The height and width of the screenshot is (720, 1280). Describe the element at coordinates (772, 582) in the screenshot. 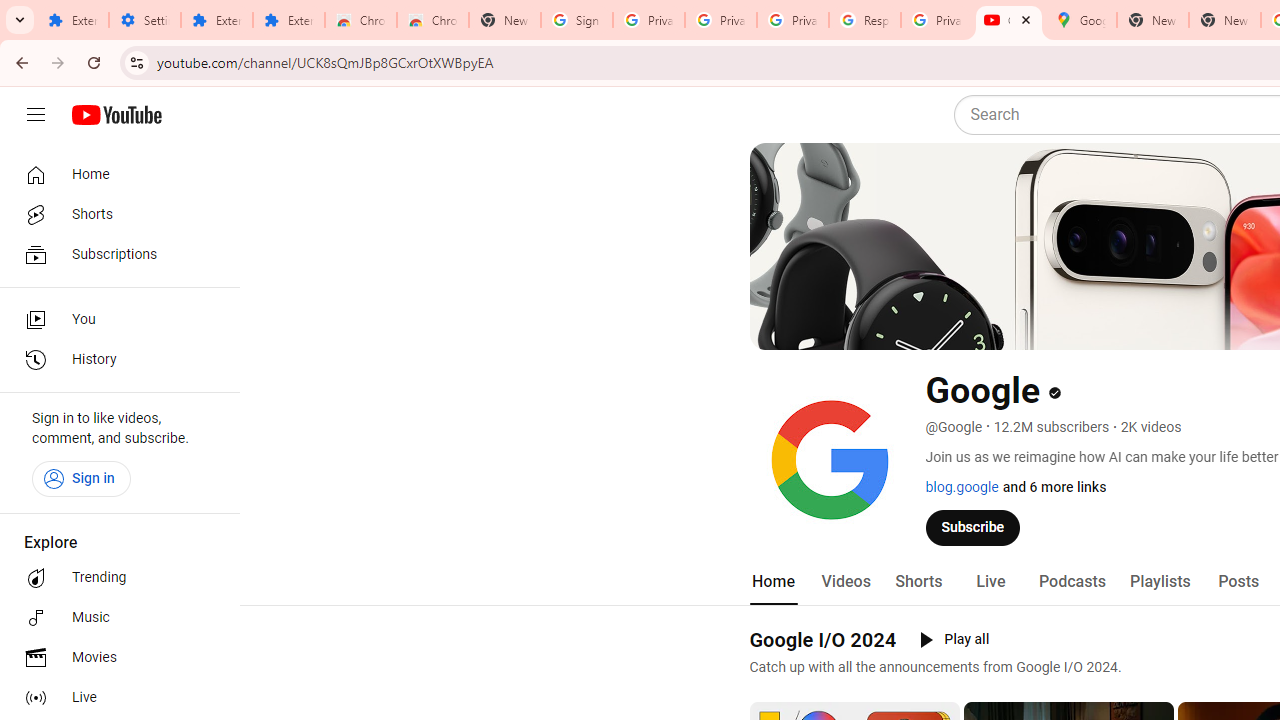

I see `Home` at that location.